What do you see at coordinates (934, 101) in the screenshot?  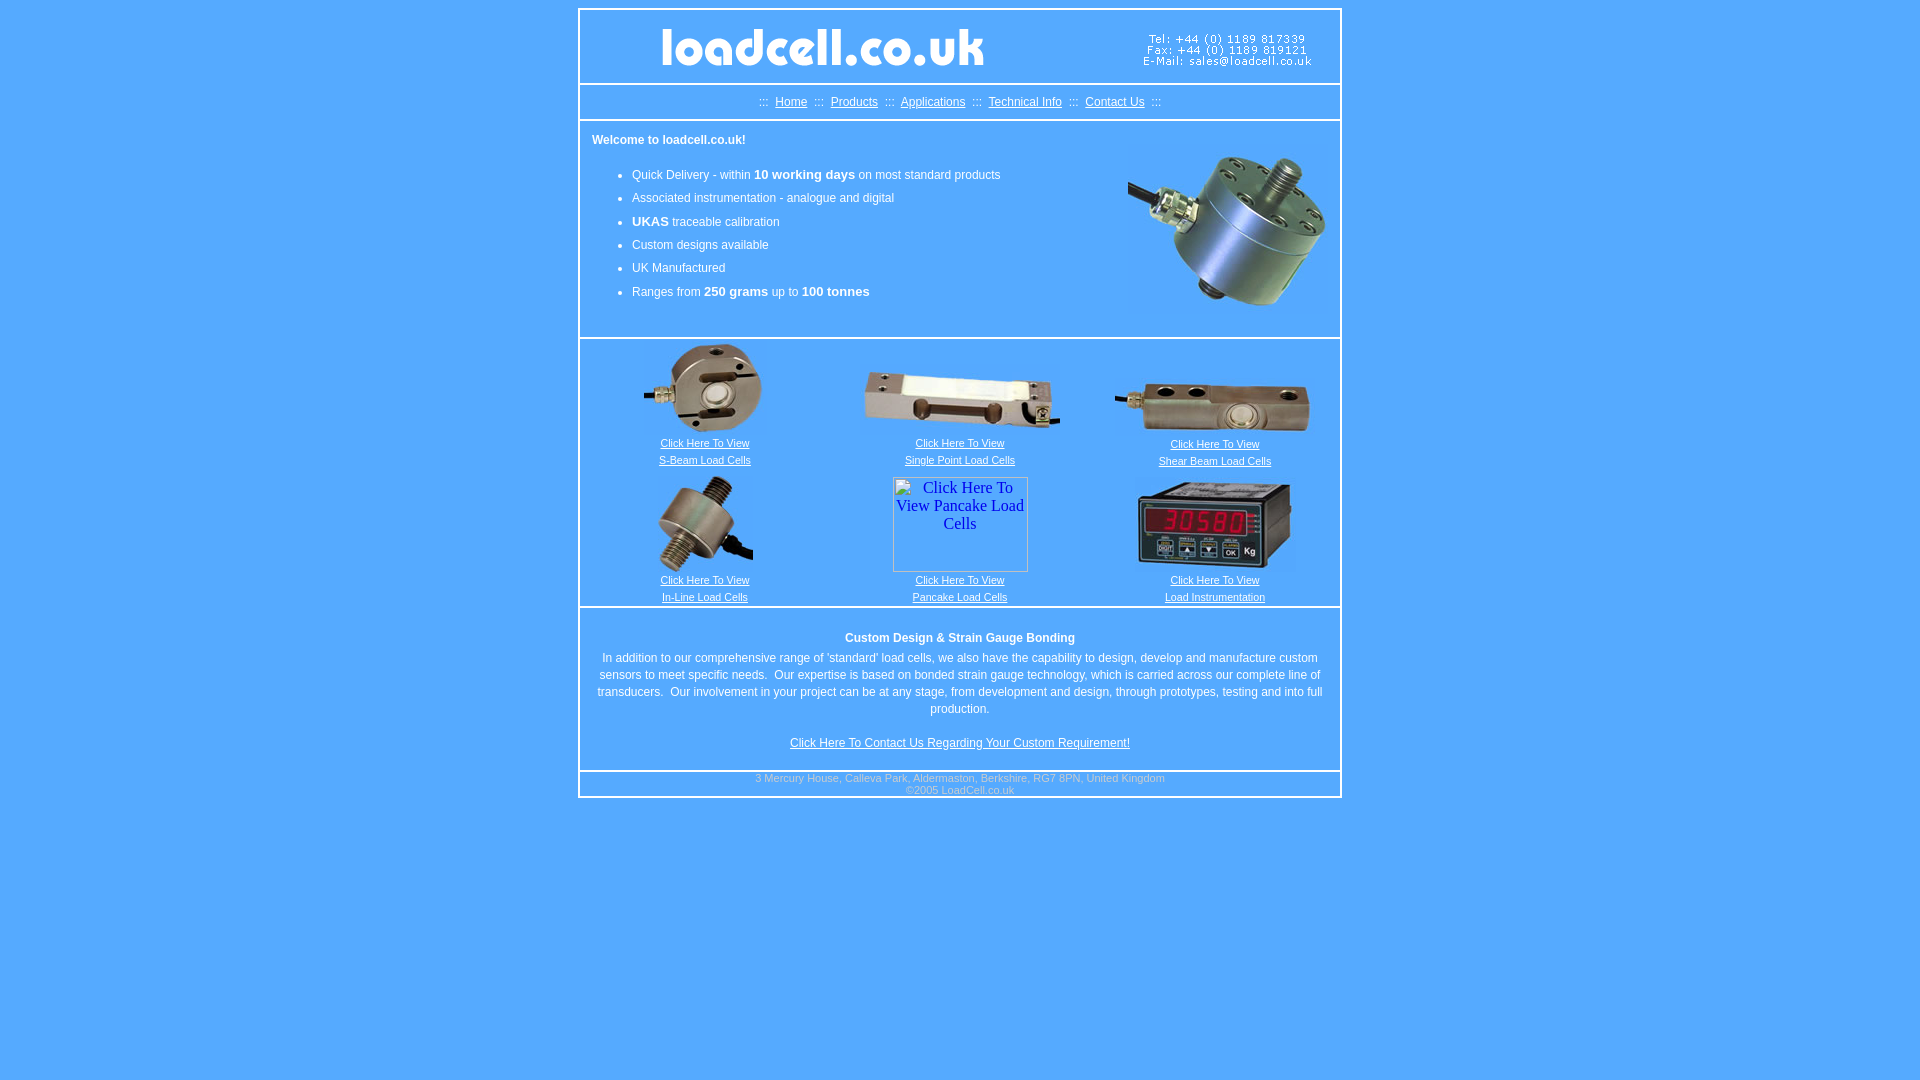 I see `Applications` at bounding box center [934, 101].